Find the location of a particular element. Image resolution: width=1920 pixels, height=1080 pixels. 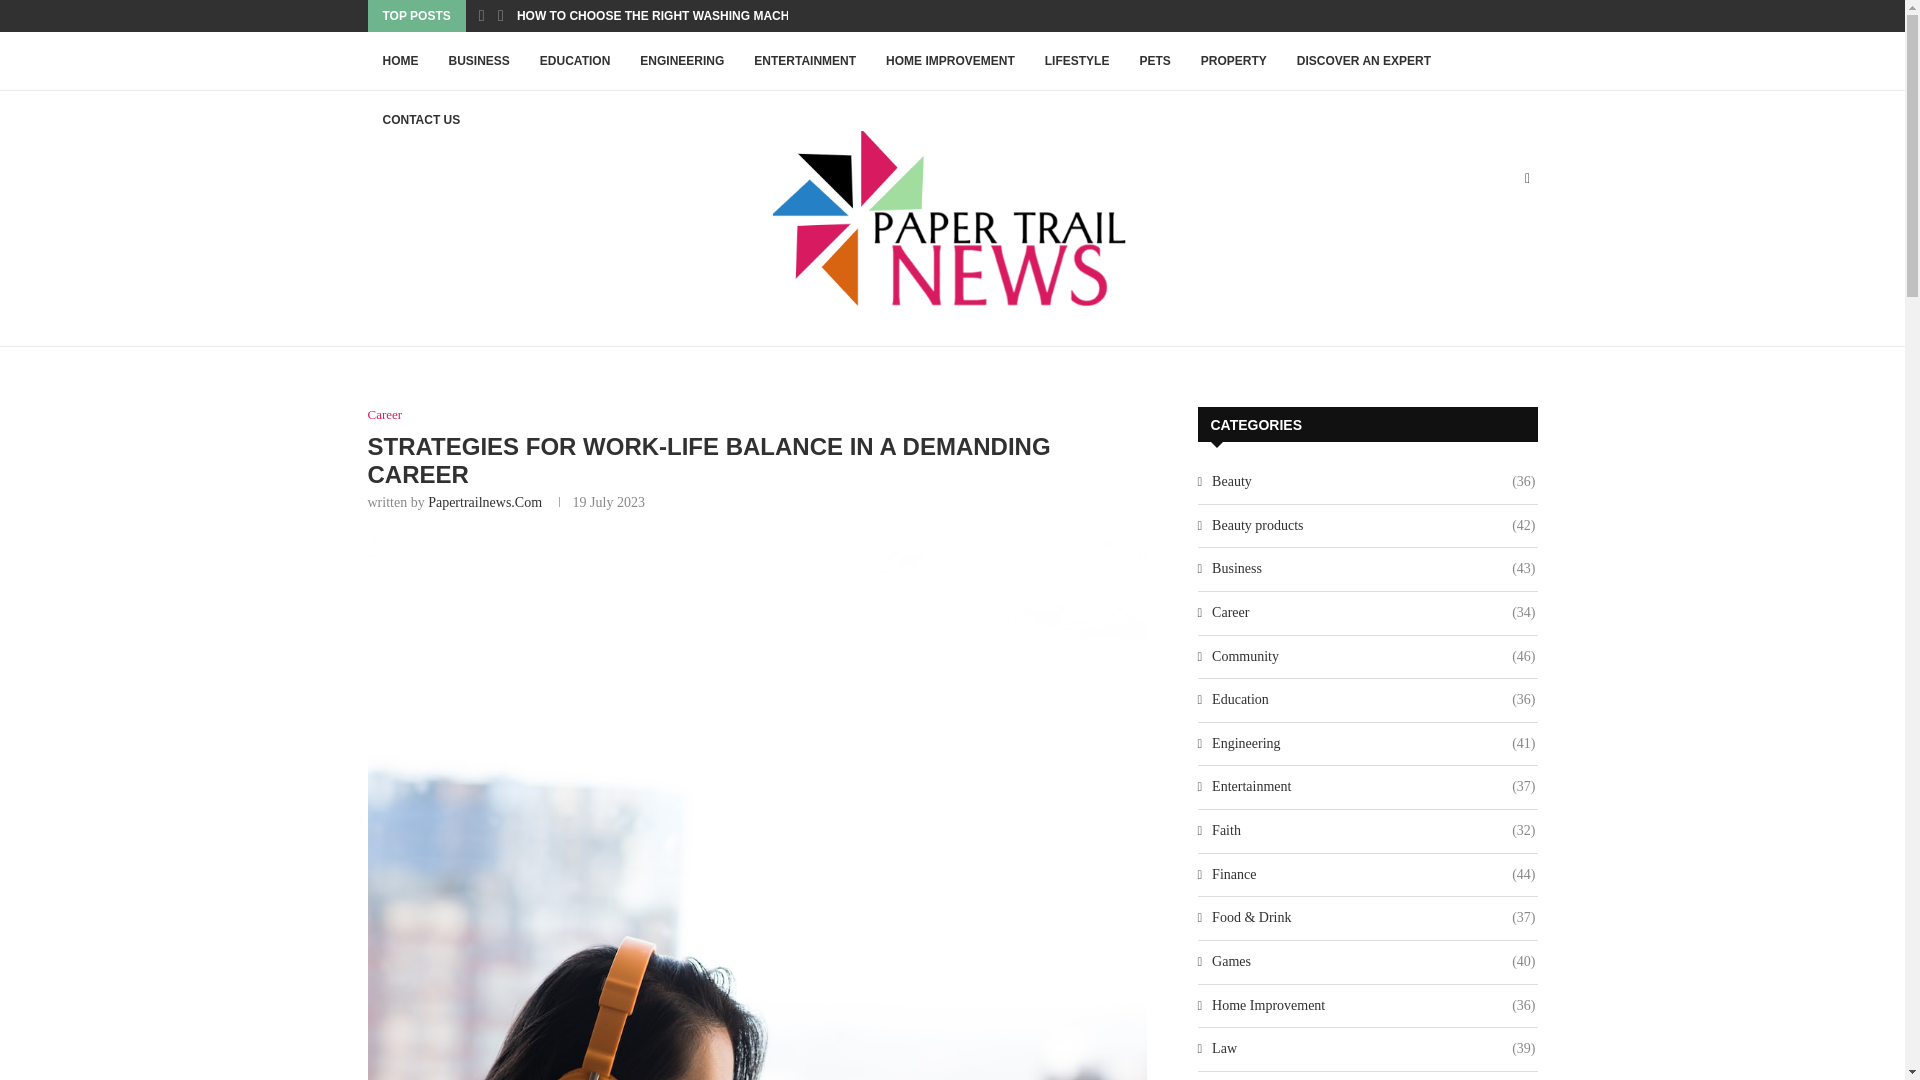

HOW TO CHOOSE THE RIGHT WASHING MACHINE FOR... is located at coordinates (682, 16).